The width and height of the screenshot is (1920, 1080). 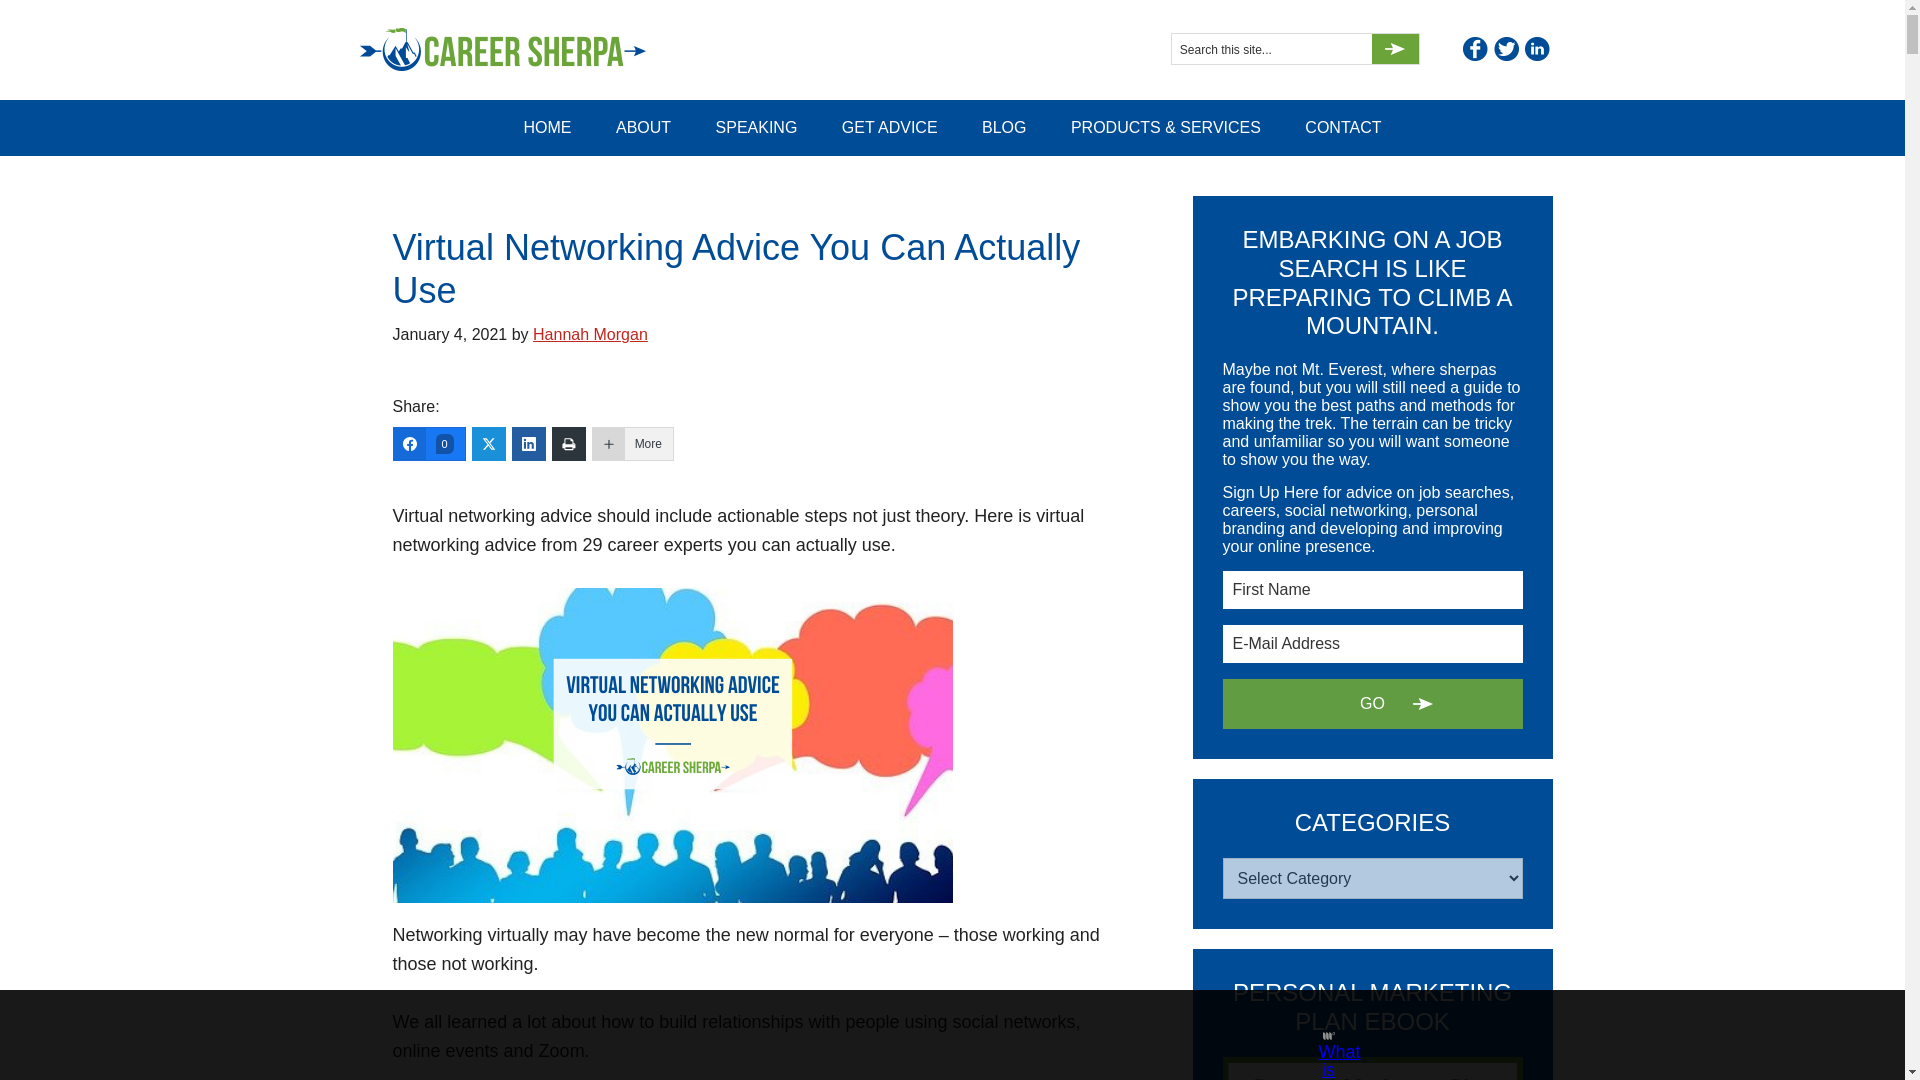 What do you see at coordinates (1506, 48) in the screenshot?
I see `Twitter` at bounding box center [1506, 48].